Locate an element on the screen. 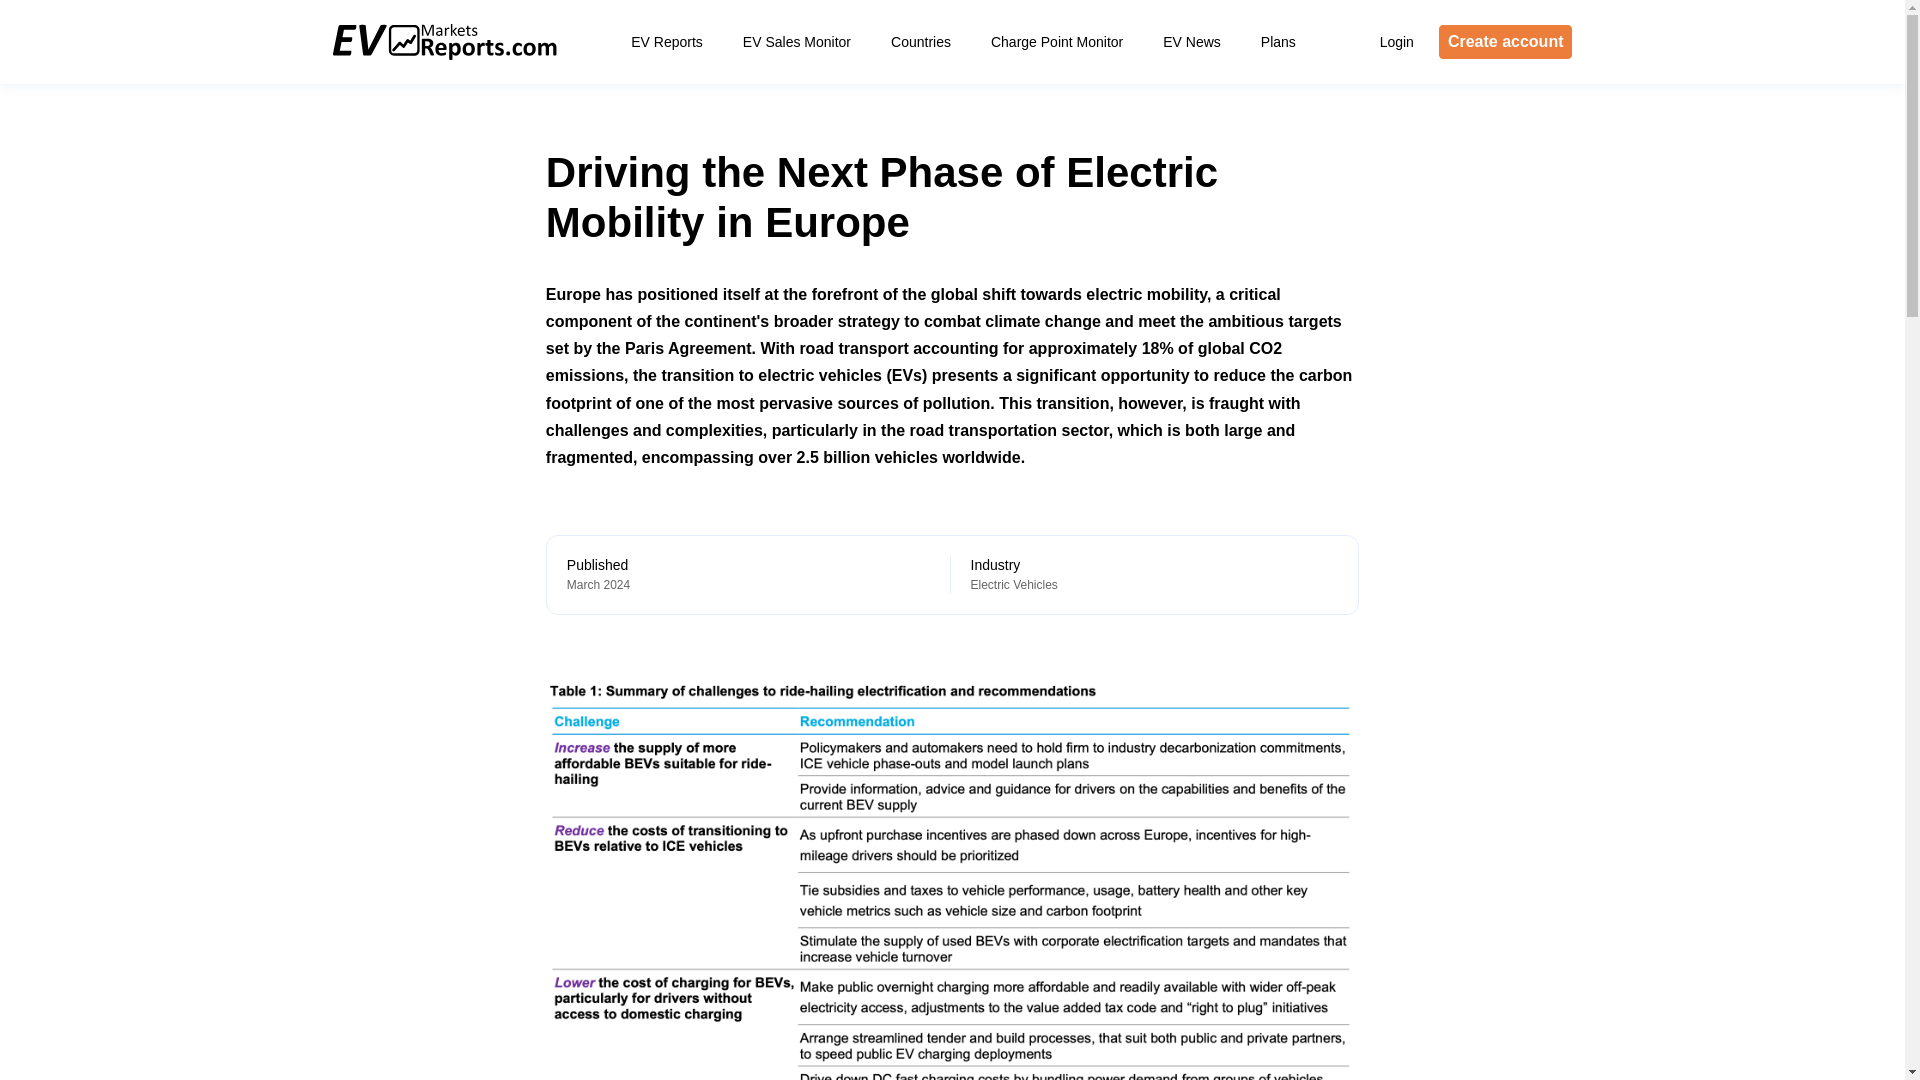 The height and width of the screenshot is (1080, 1920). EV News is located at coordinates (1191, 42).